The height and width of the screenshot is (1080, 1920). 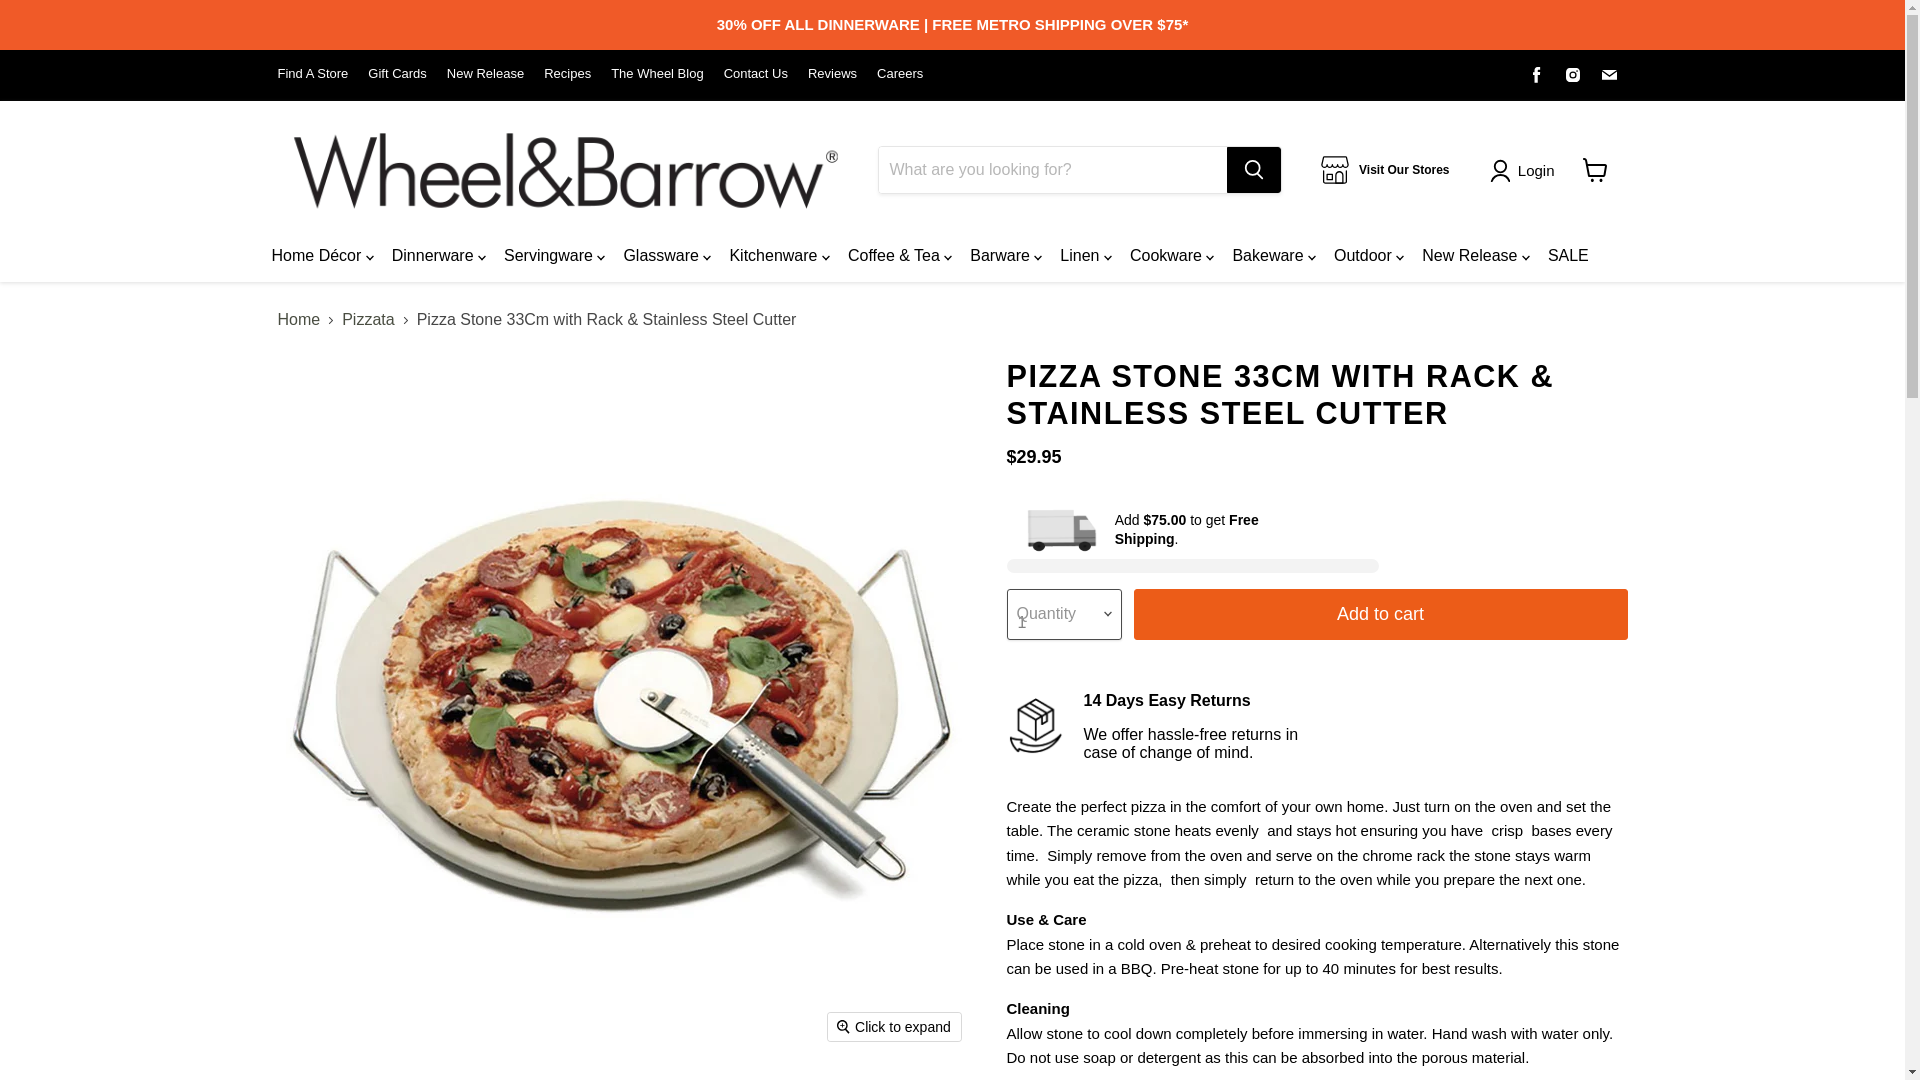 I want to click on Login, so click(x=1536, y=170).